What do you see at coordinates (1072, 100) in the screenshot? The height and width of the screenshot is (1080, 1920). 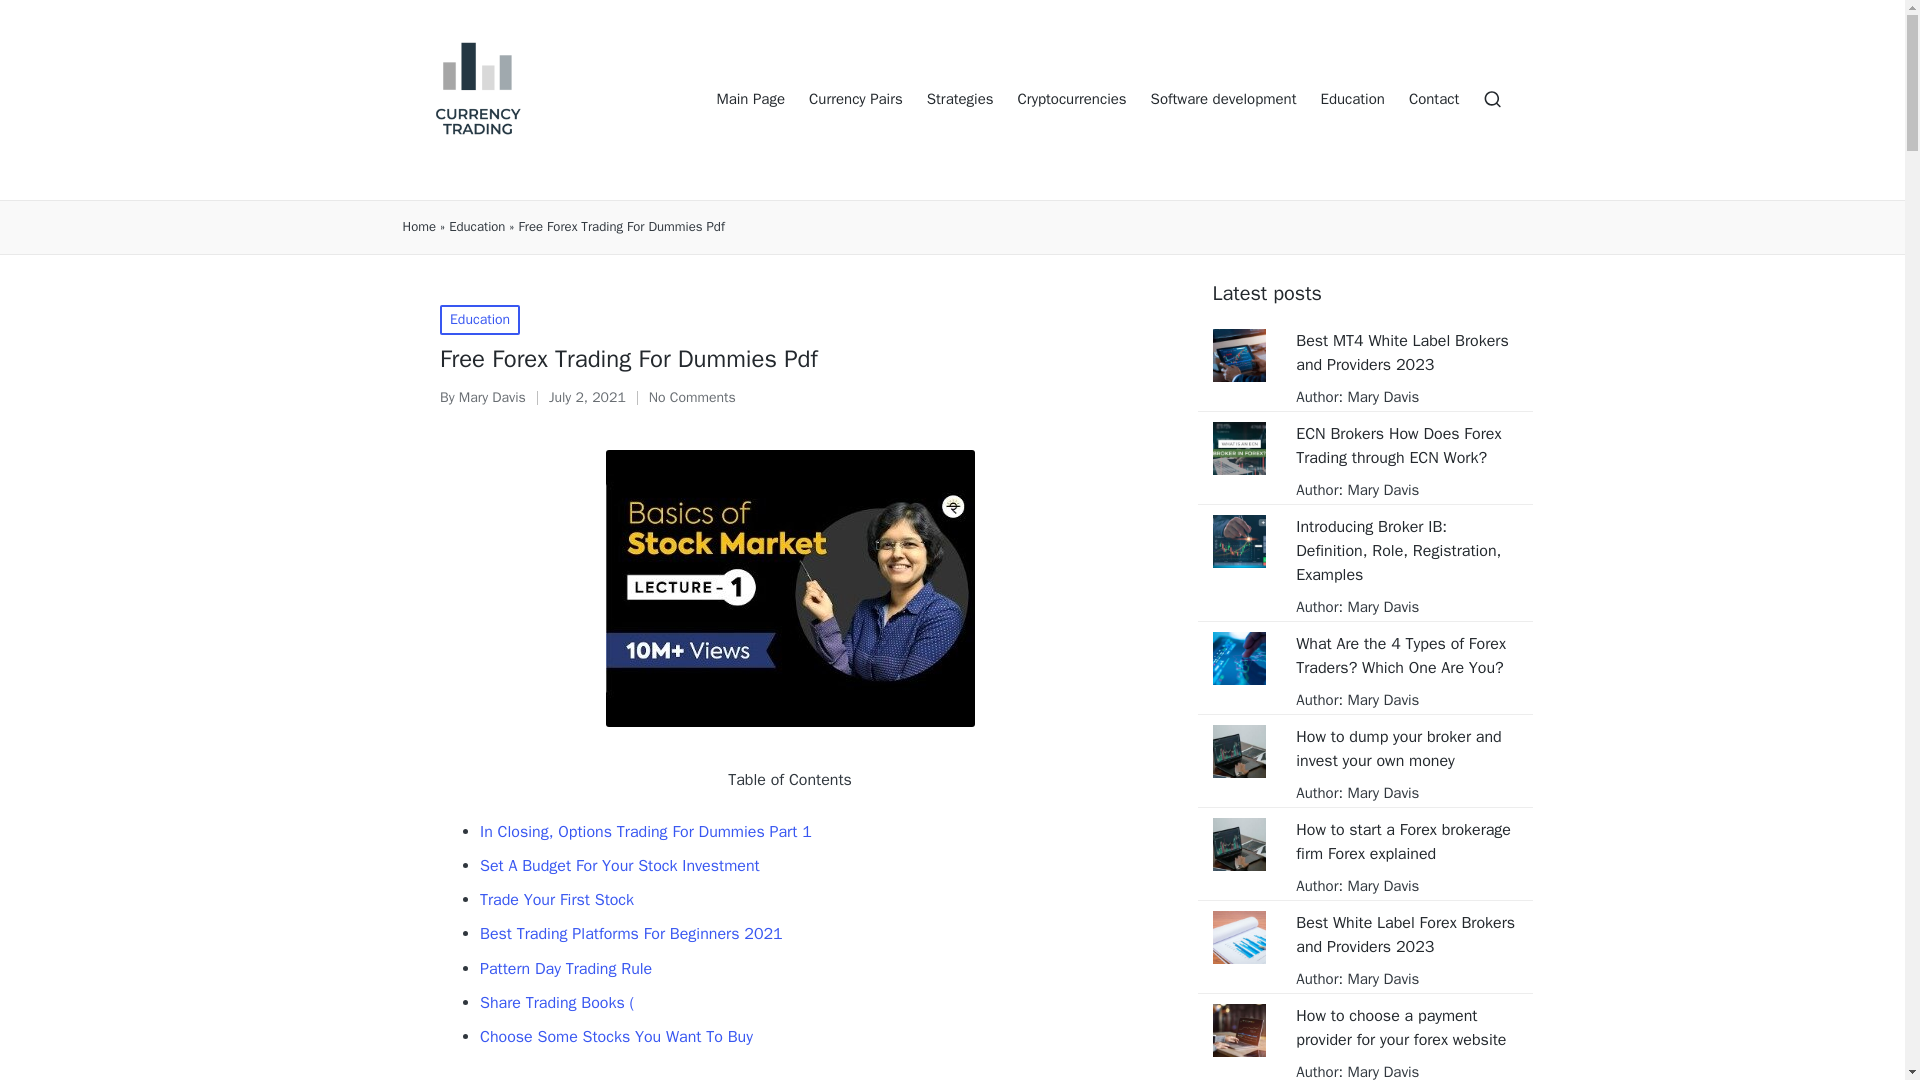 I see `Cryptocurrencies` at bounding box center [1072, 100].